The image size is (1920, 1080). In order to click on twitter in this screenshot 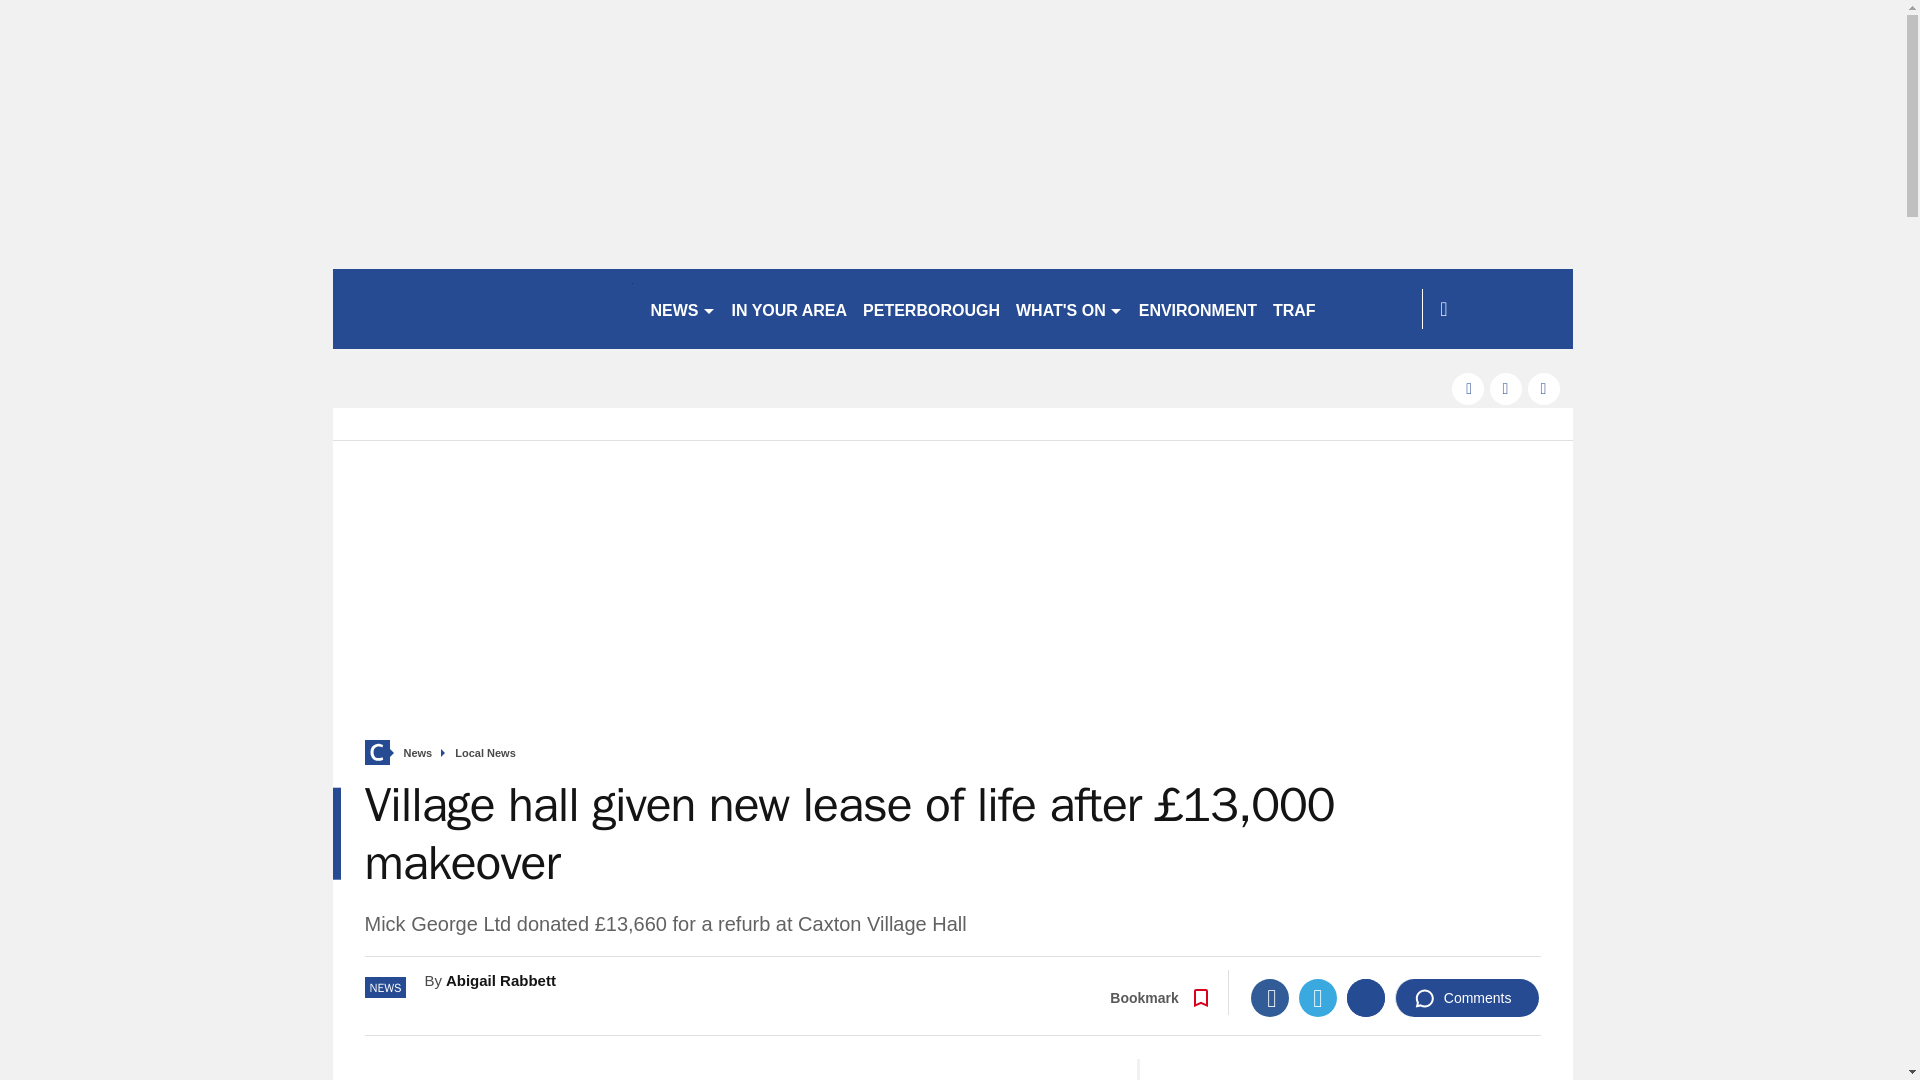, I will do `click(1506, 388)`.